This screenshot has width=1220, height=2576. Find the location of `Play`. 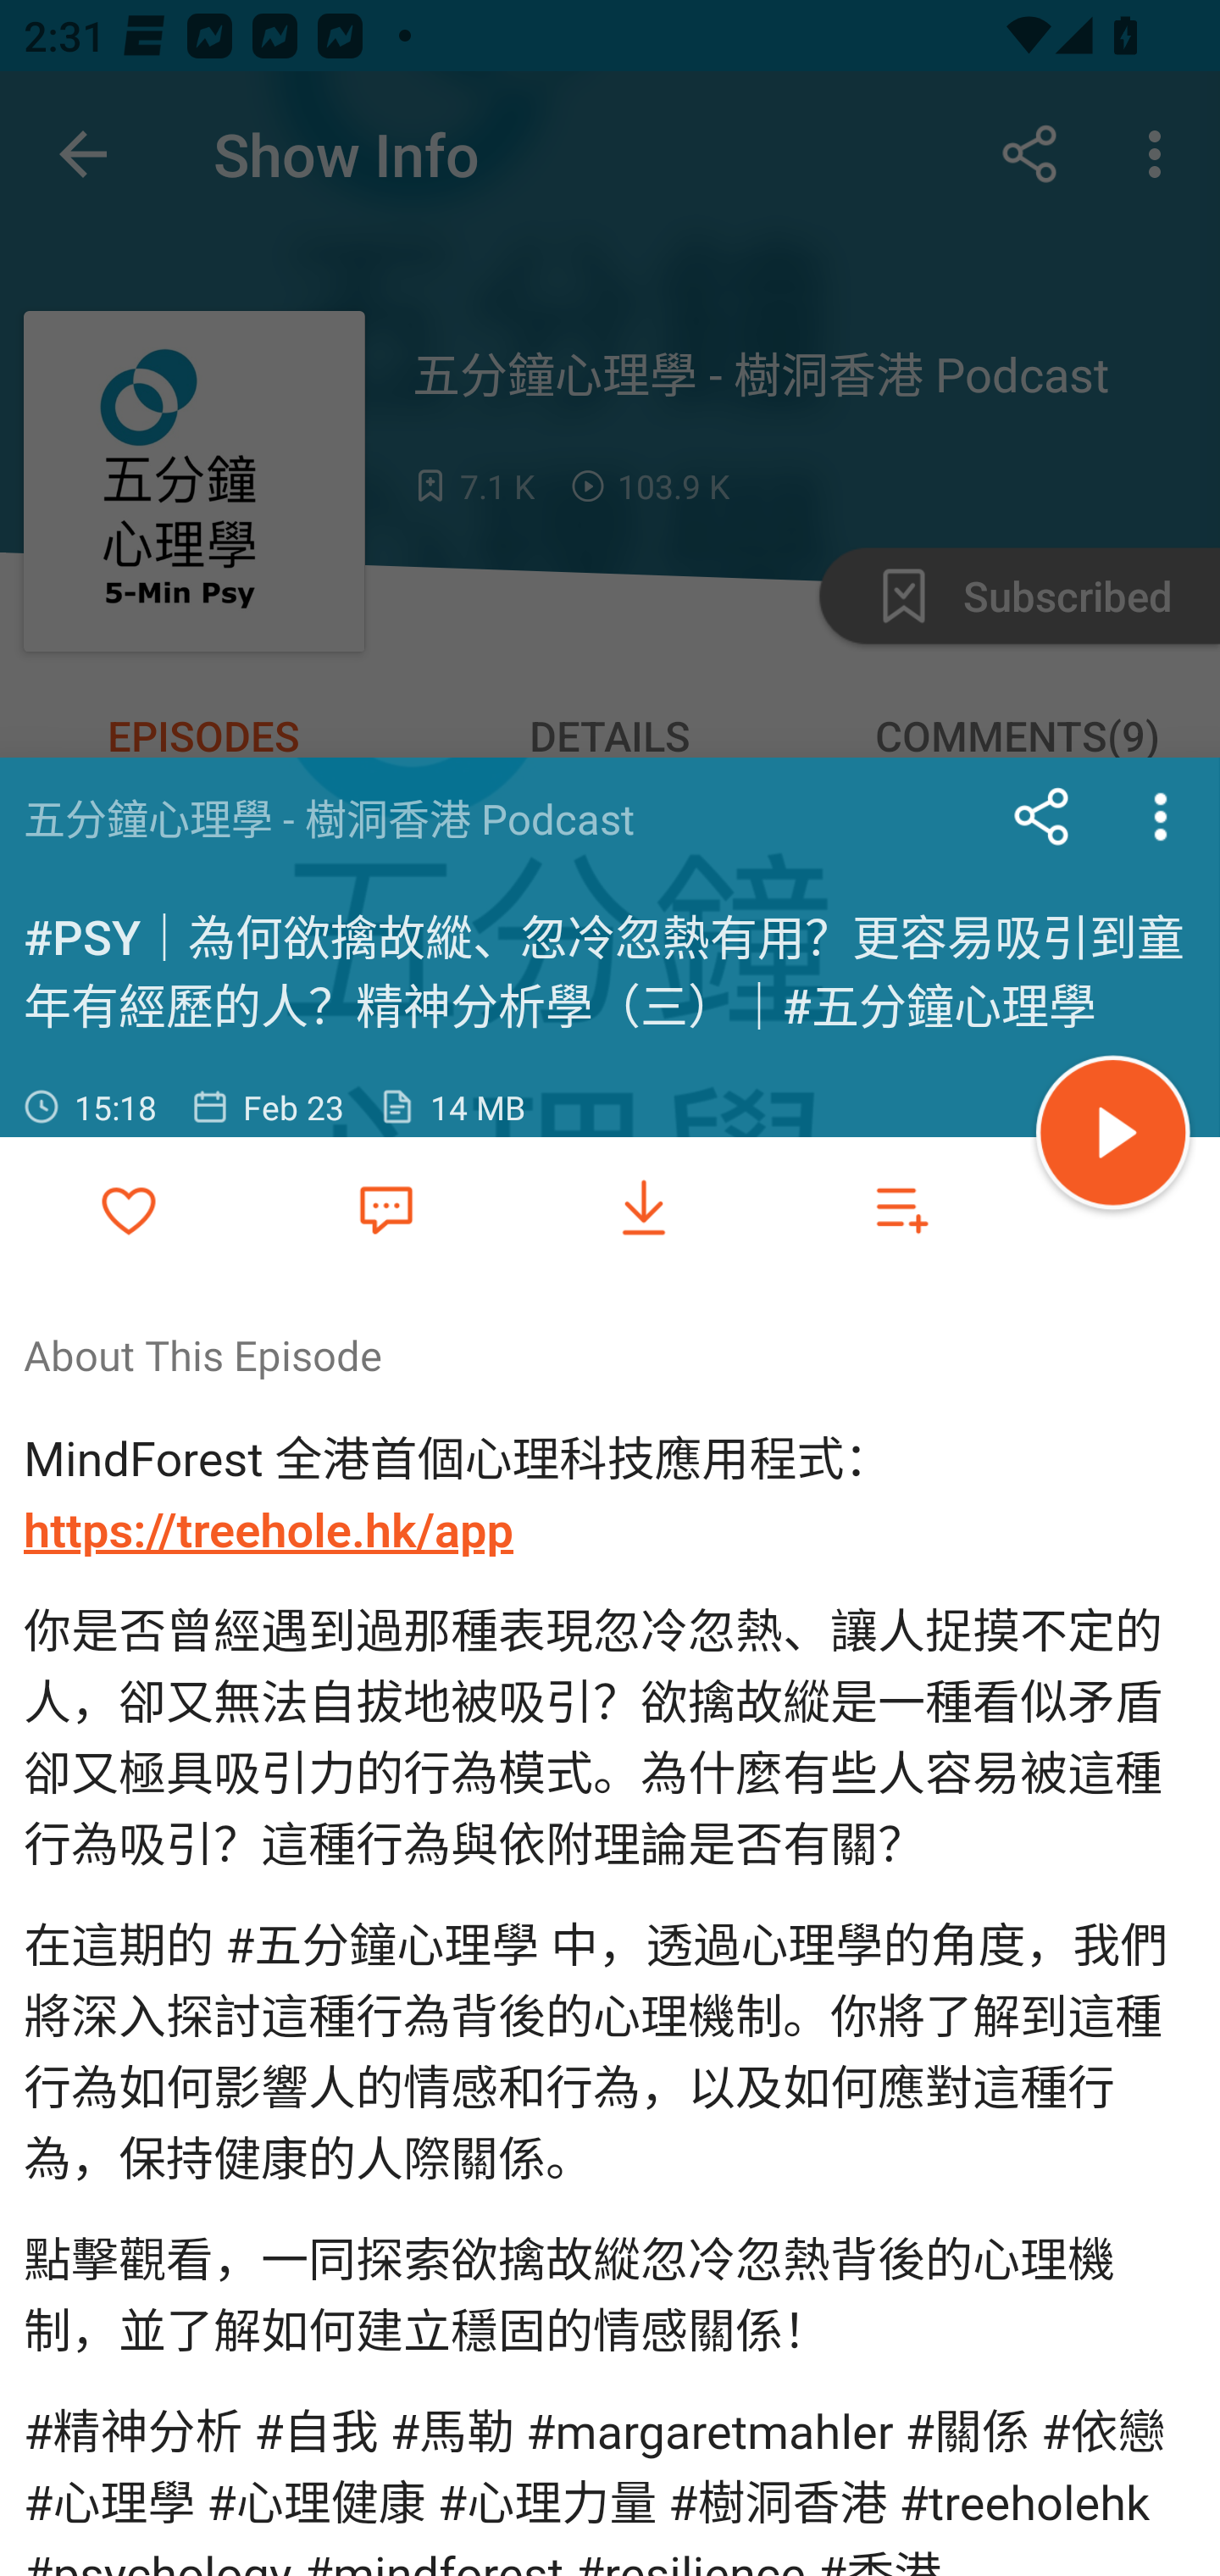

Play is located at coordinates (1113, 1137).